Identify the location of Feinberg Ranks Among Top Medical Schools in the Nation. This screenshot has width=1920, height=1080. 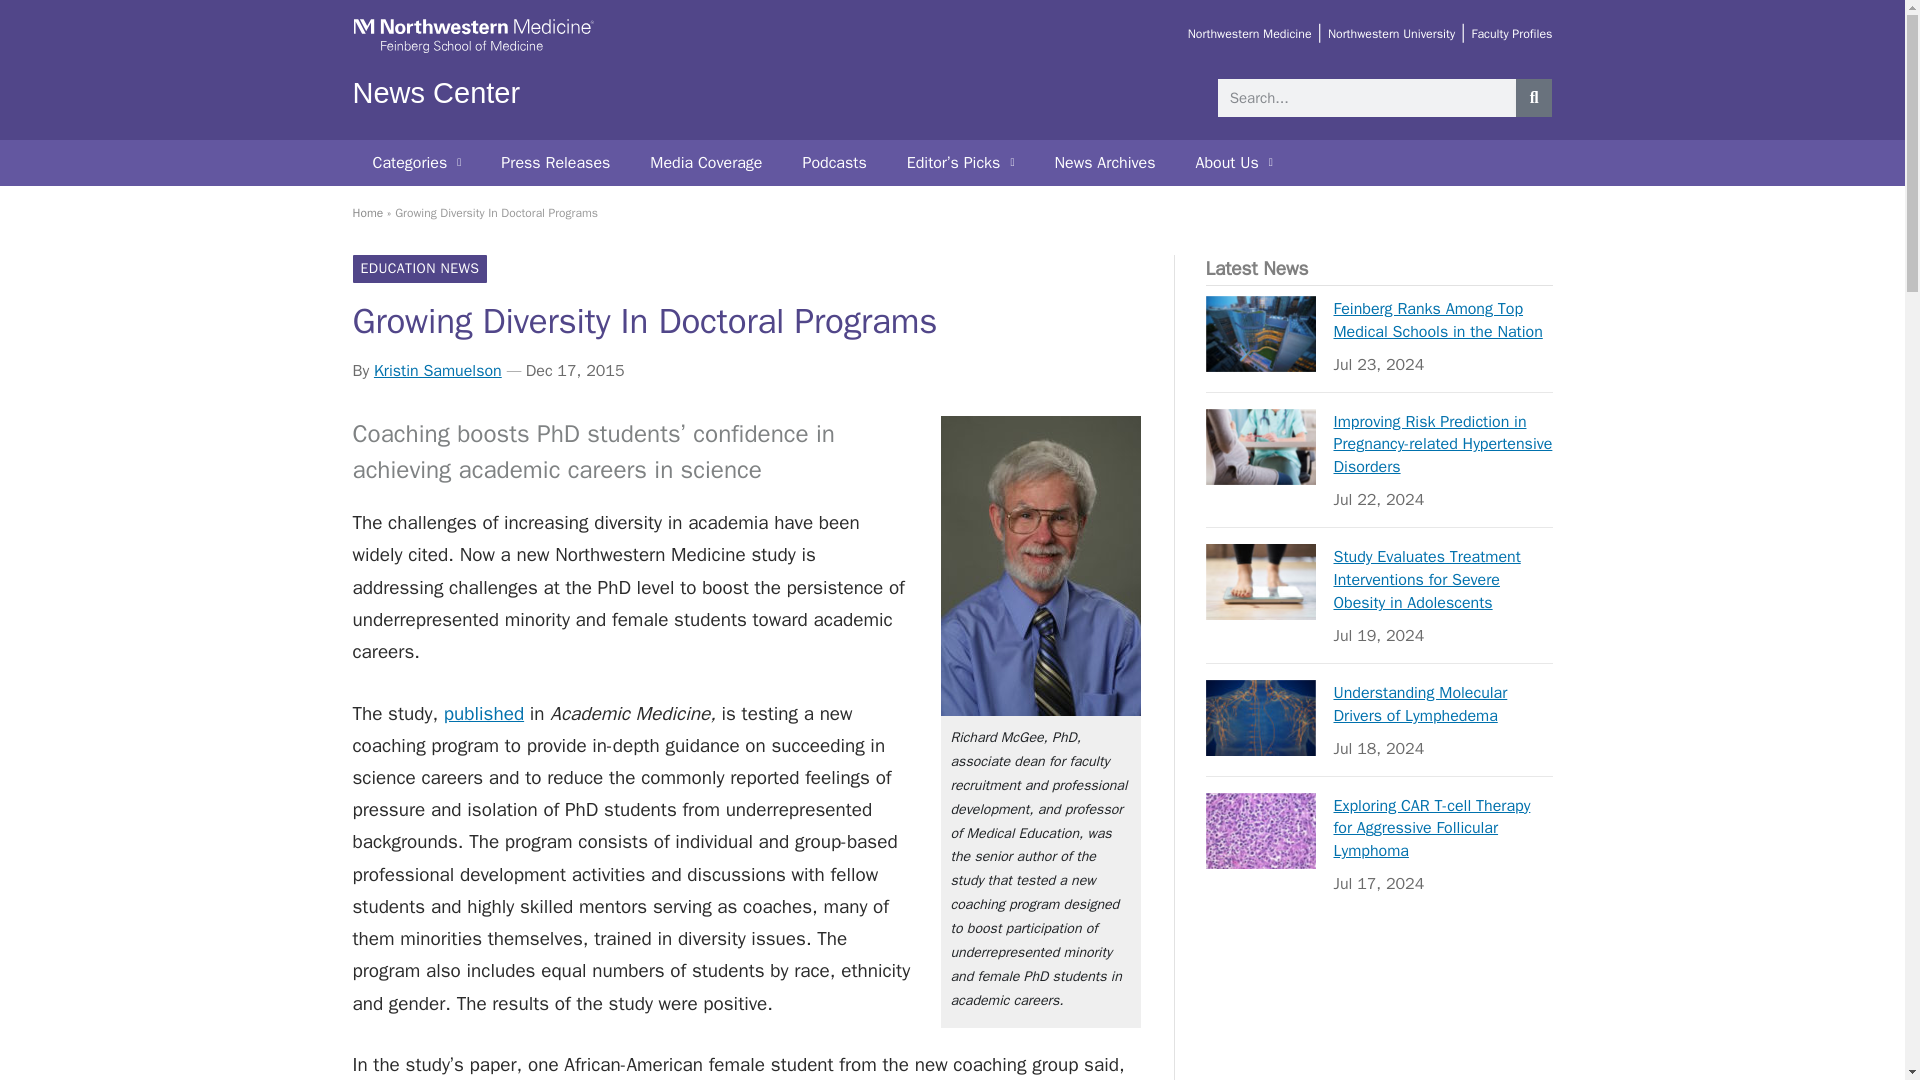
(1260, 333).